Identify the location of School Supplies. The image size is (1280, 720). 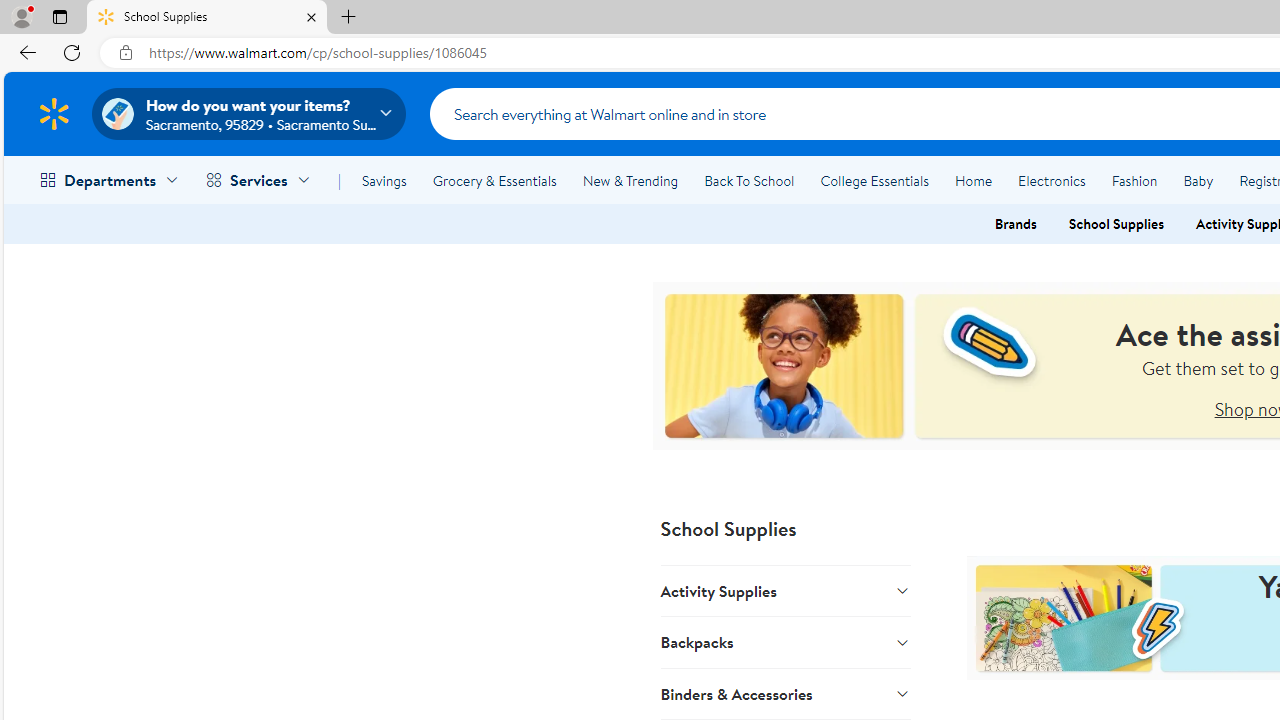
(207, 18).